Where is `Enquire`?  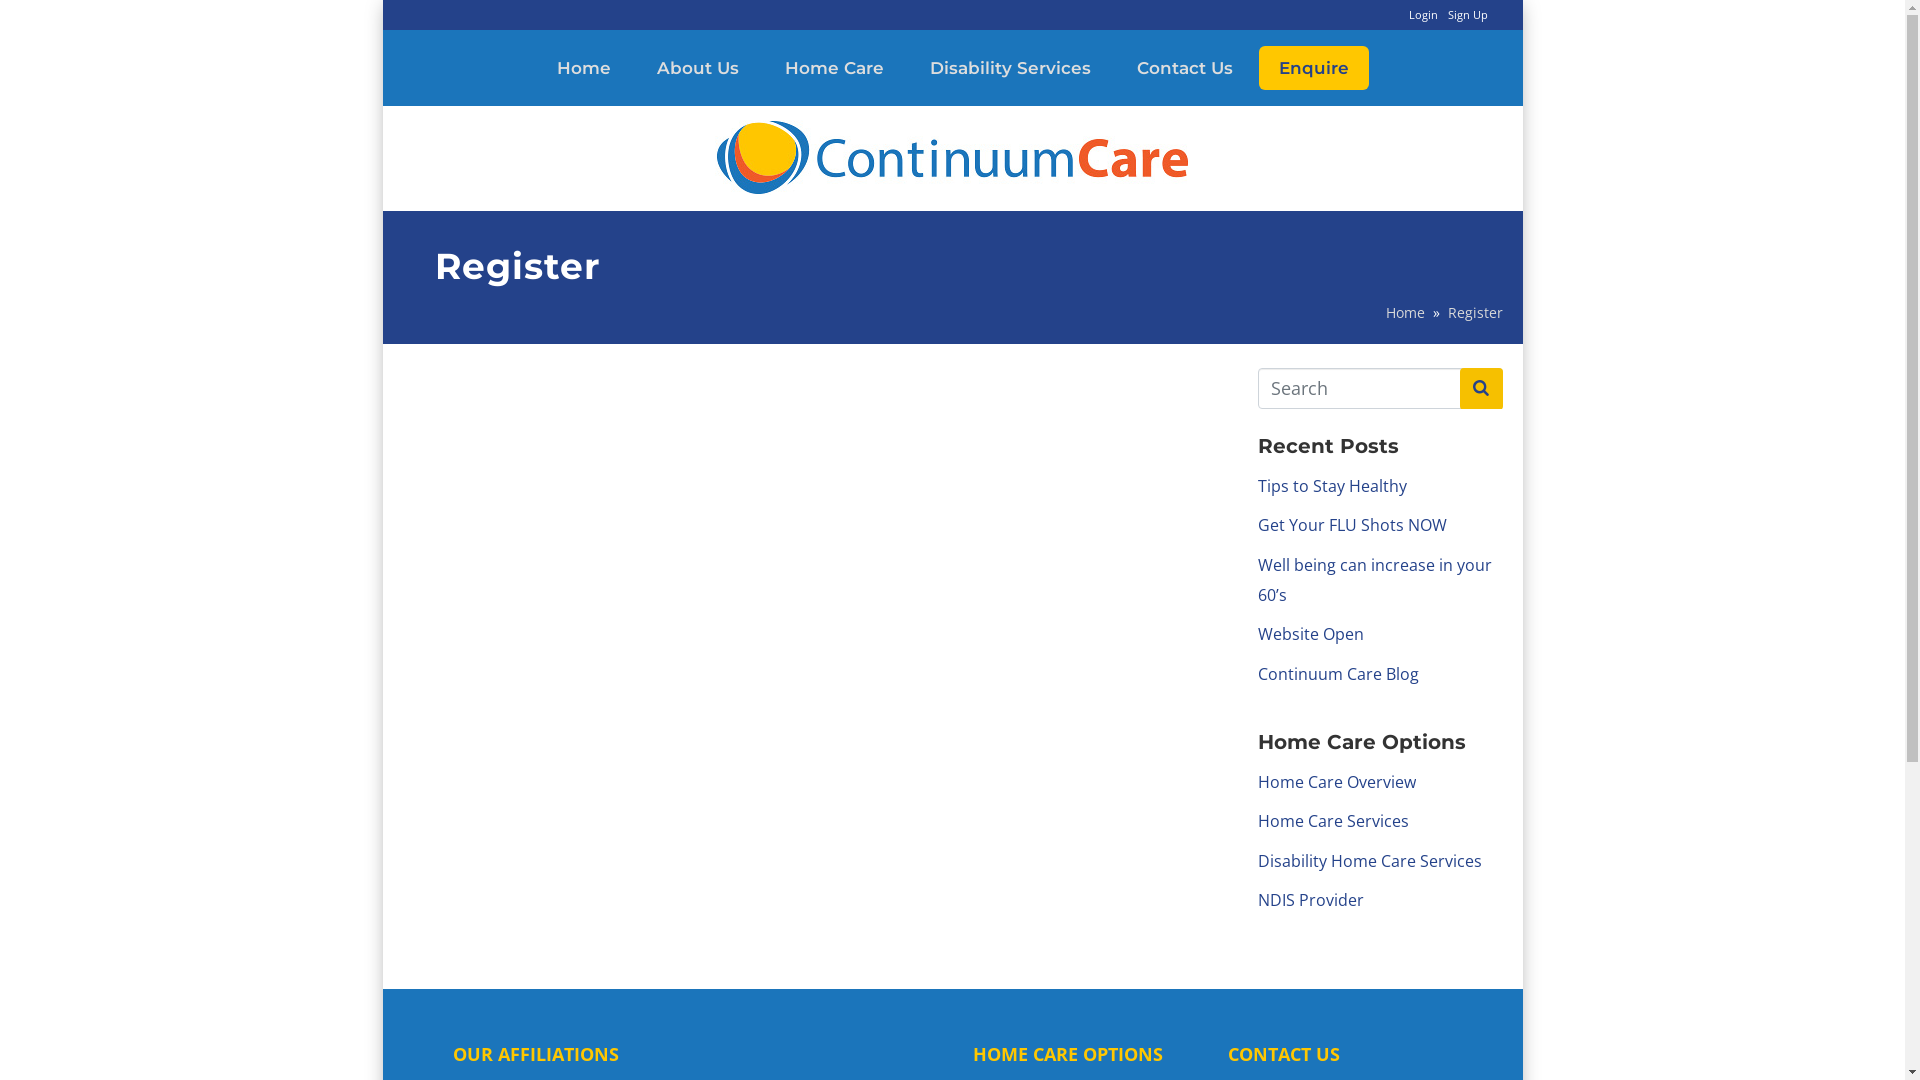 Enquire is located at coordinates (1313, 68).